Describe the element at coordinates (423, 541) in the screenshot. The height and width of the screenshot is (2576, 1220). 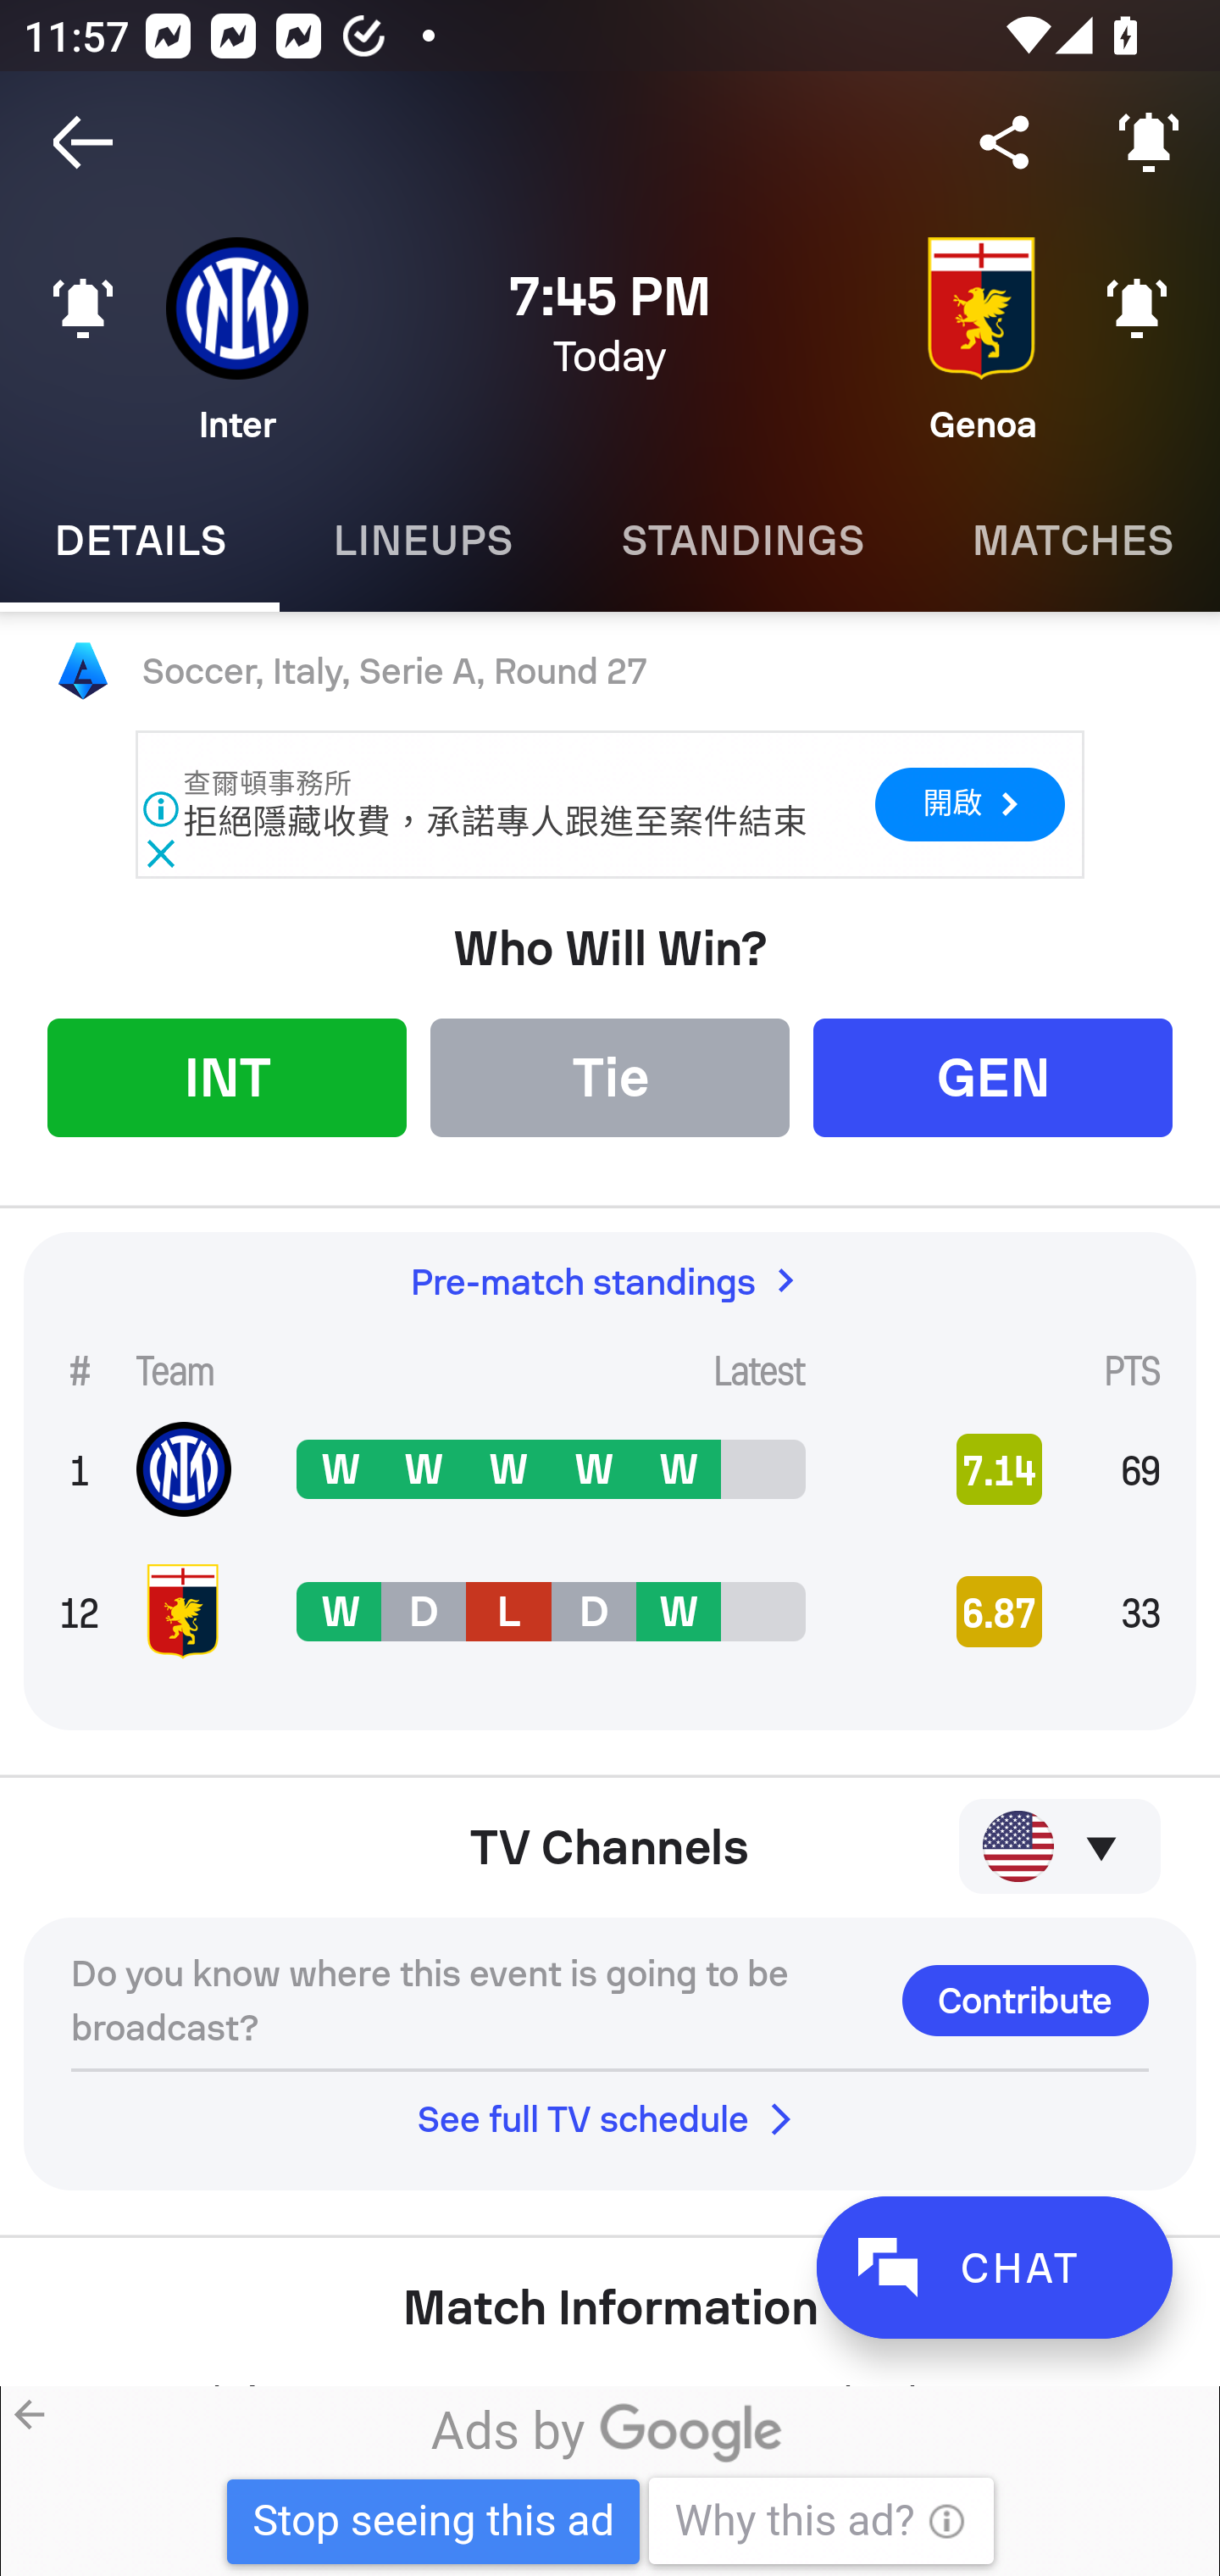
I see `Lineups LINEUPS` at that location.